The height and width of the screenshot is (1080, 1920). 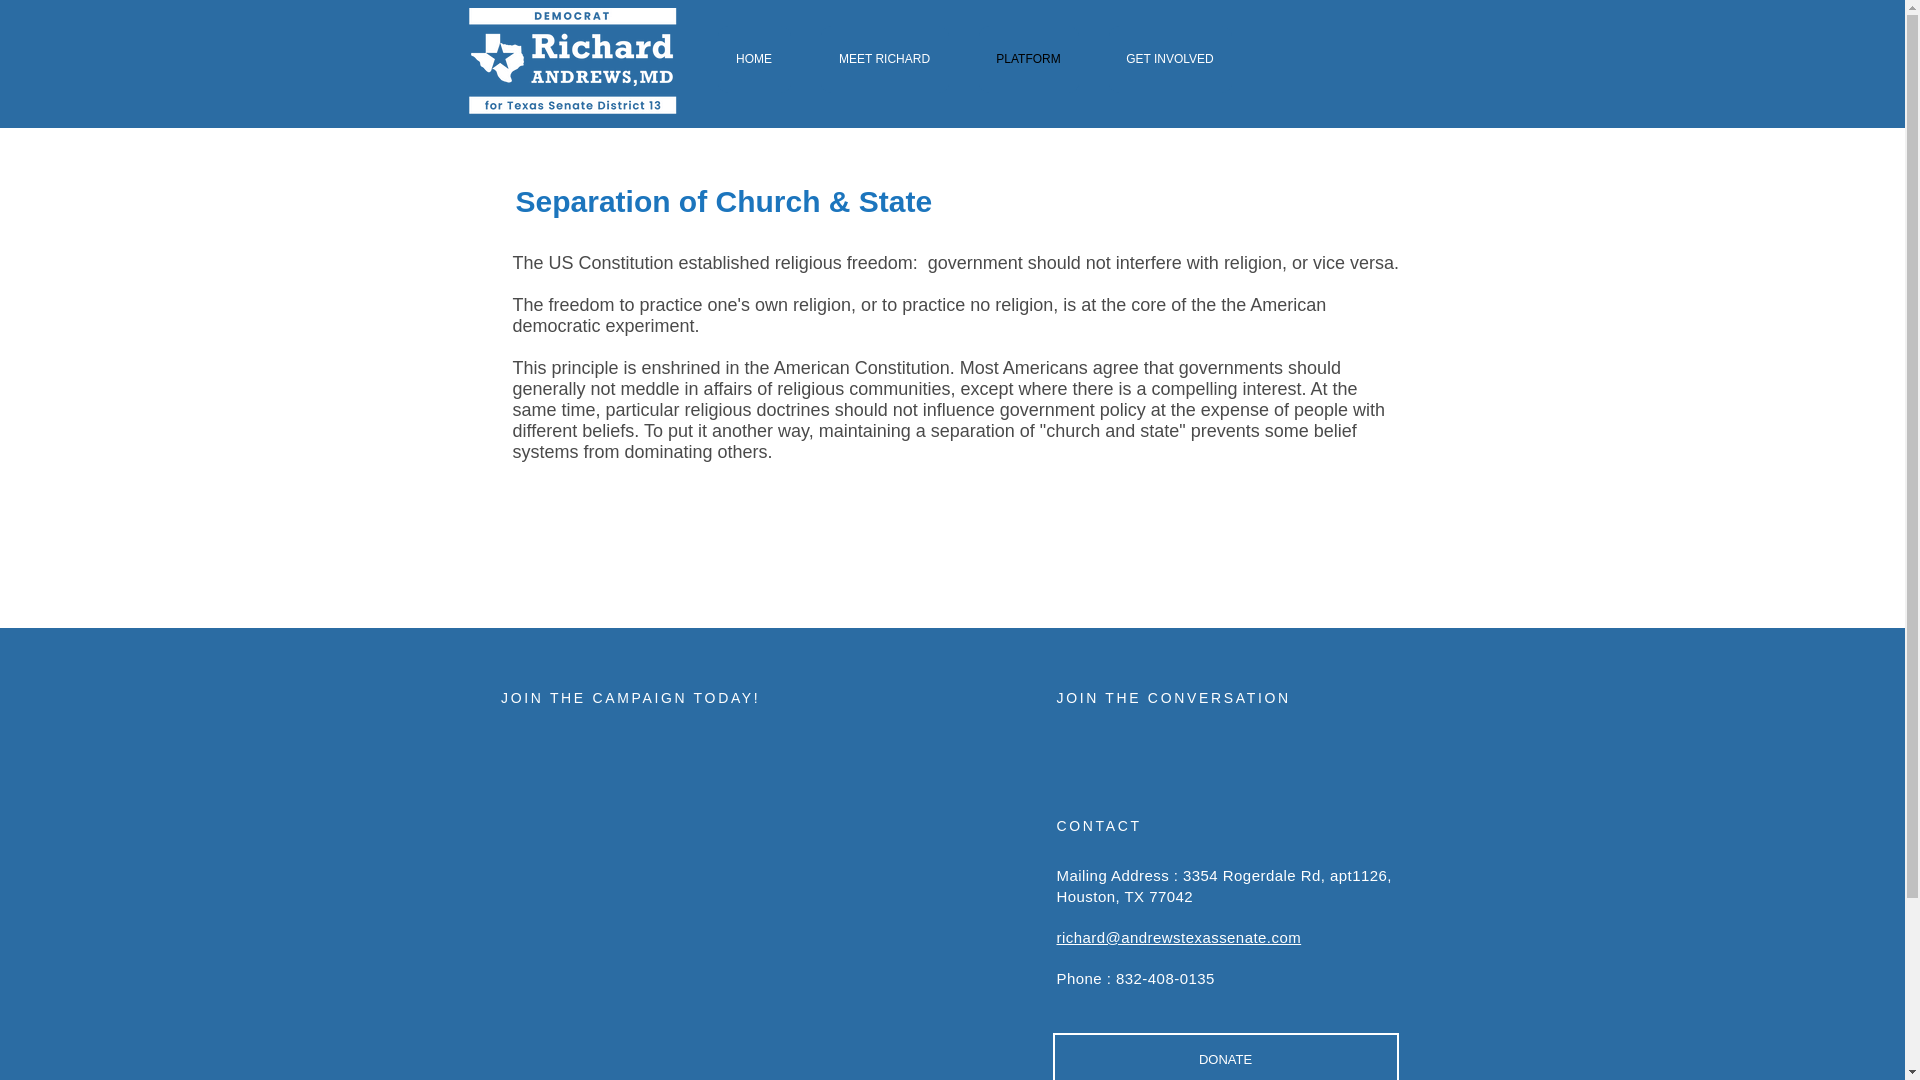 I want to click on PLATFORM, so click(x=1027, y=58).